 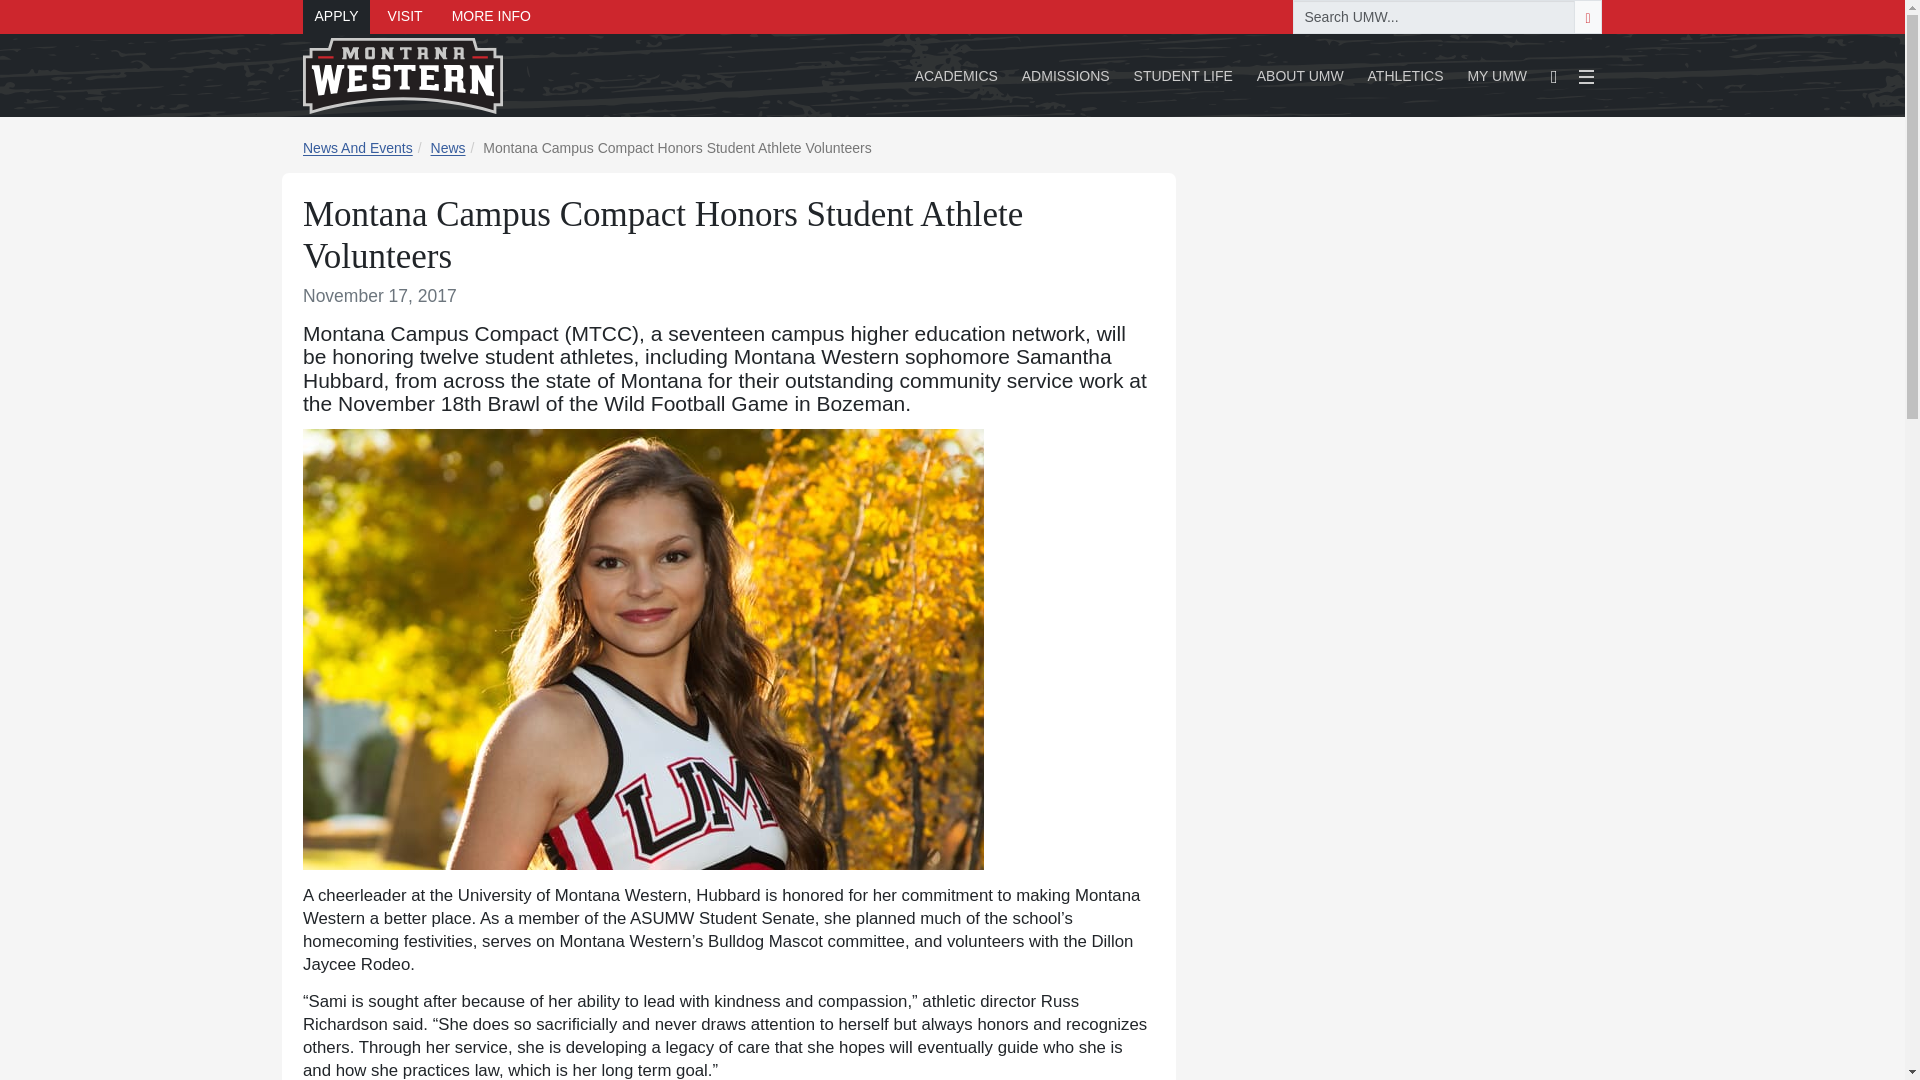 What do you see at coordinates (490, 16) in the screenshot?
I see `MORE INFO` at bounding box center [490, 16].